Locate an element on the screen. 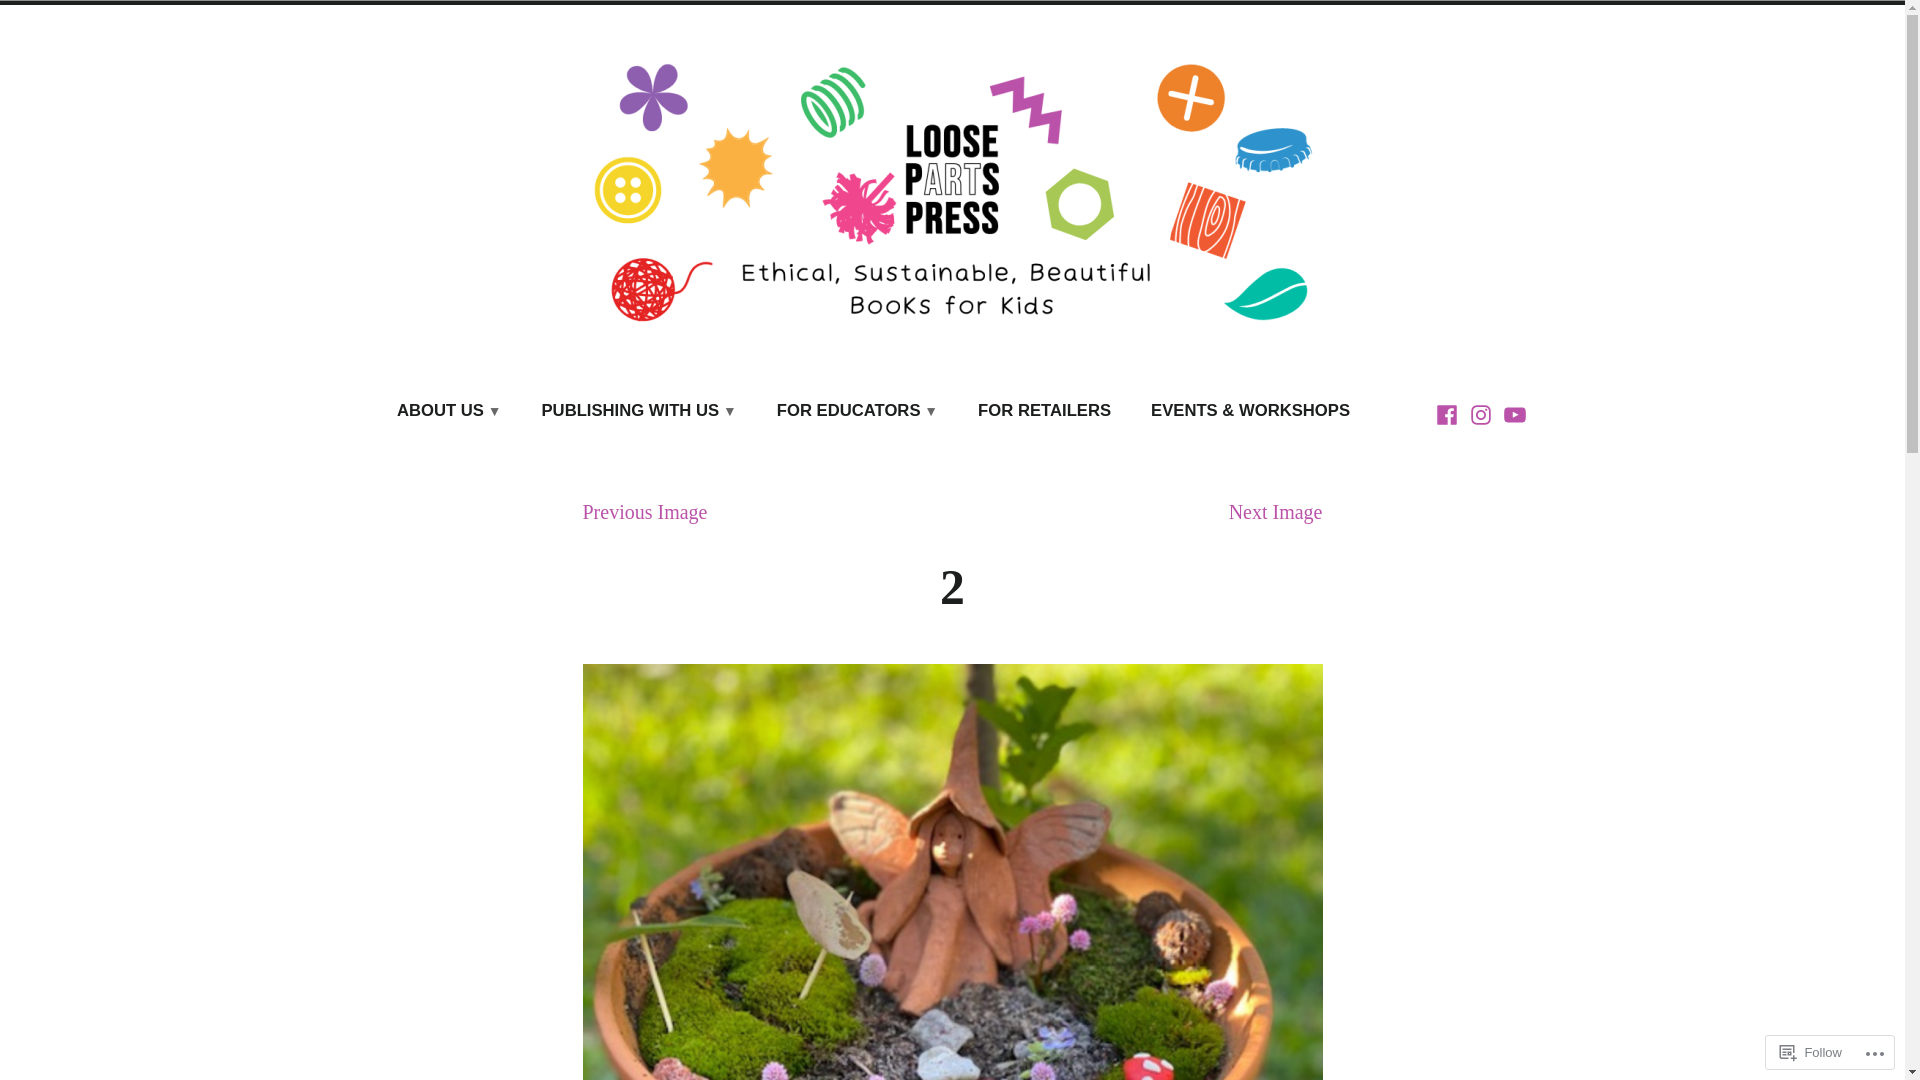 The image size is (1920, 1080). Previous Image is located at coordinates (644, 512).